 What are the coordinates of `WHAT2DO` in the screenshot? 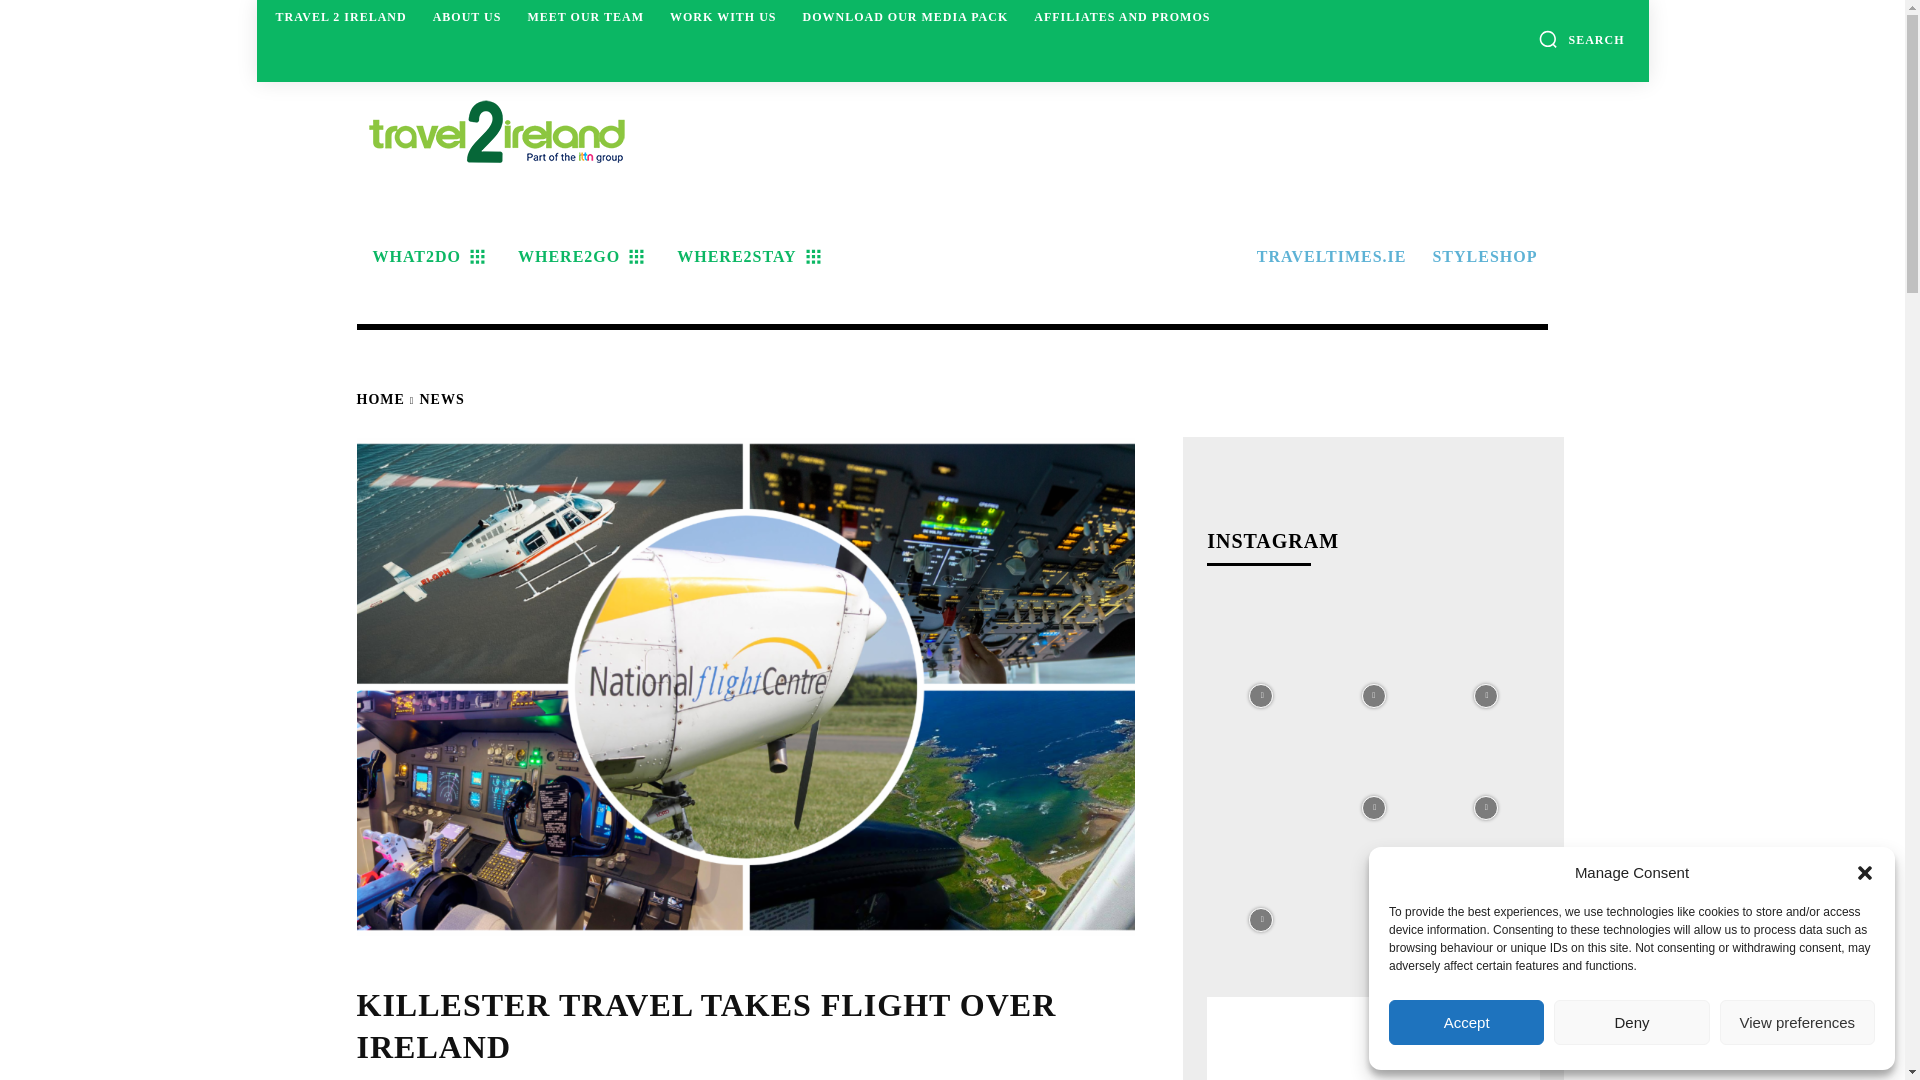 It's located at (425, 256).